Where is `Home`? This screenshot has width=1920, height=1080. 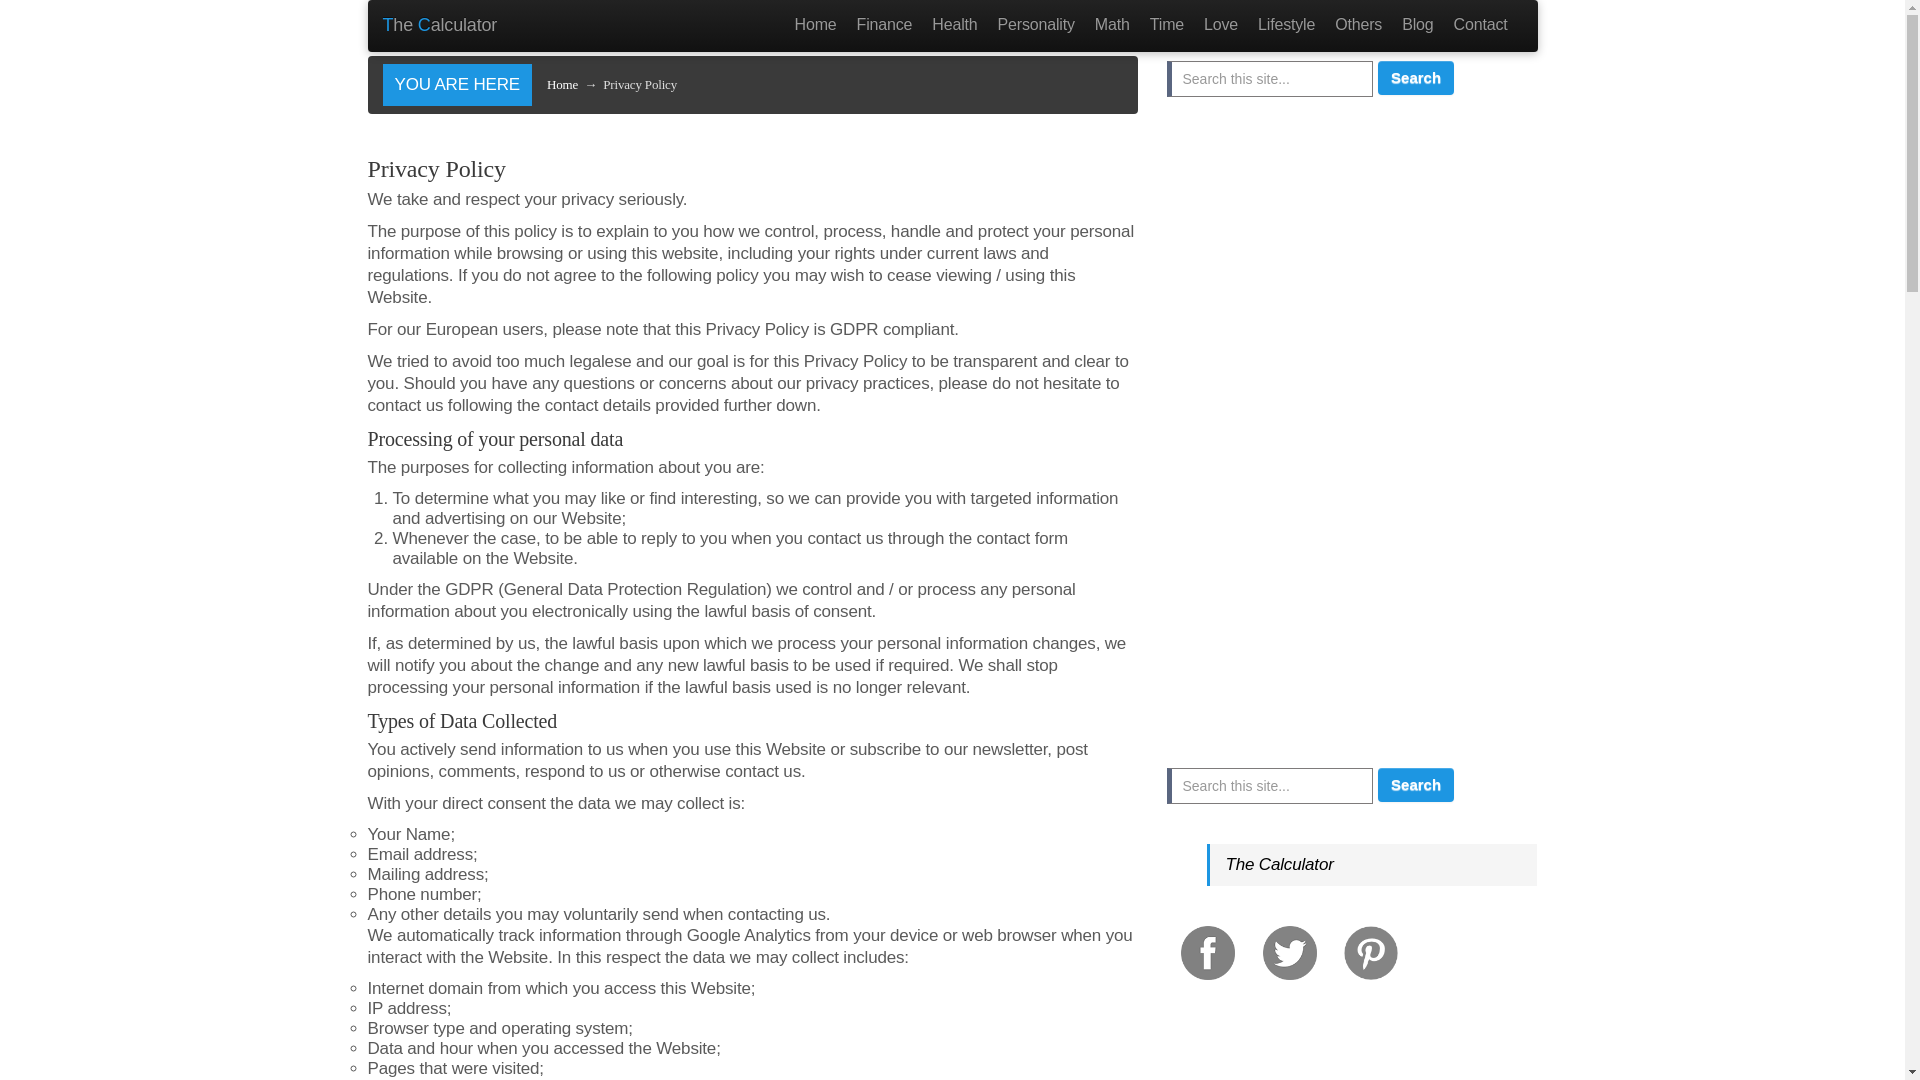 Home is located at coordinates (816, 24).